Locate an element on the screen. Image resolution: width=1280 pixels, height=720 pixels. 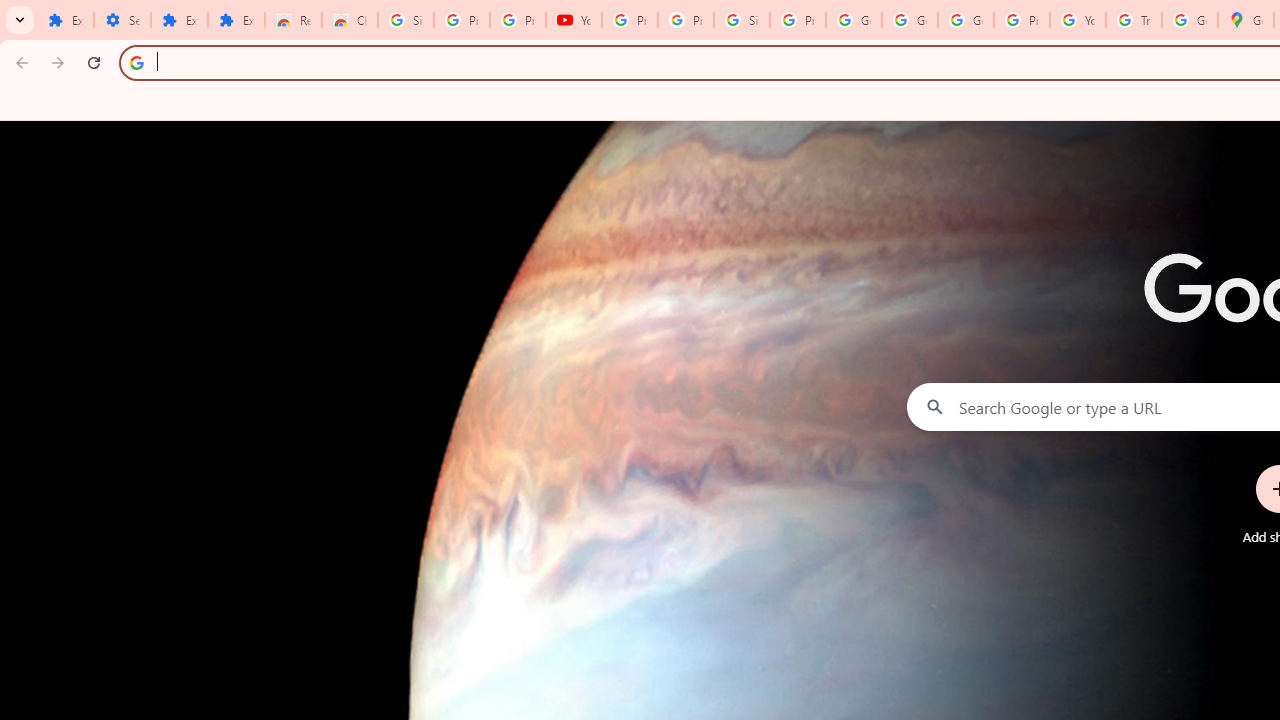
Extensions is located at coordinates (236, 20).